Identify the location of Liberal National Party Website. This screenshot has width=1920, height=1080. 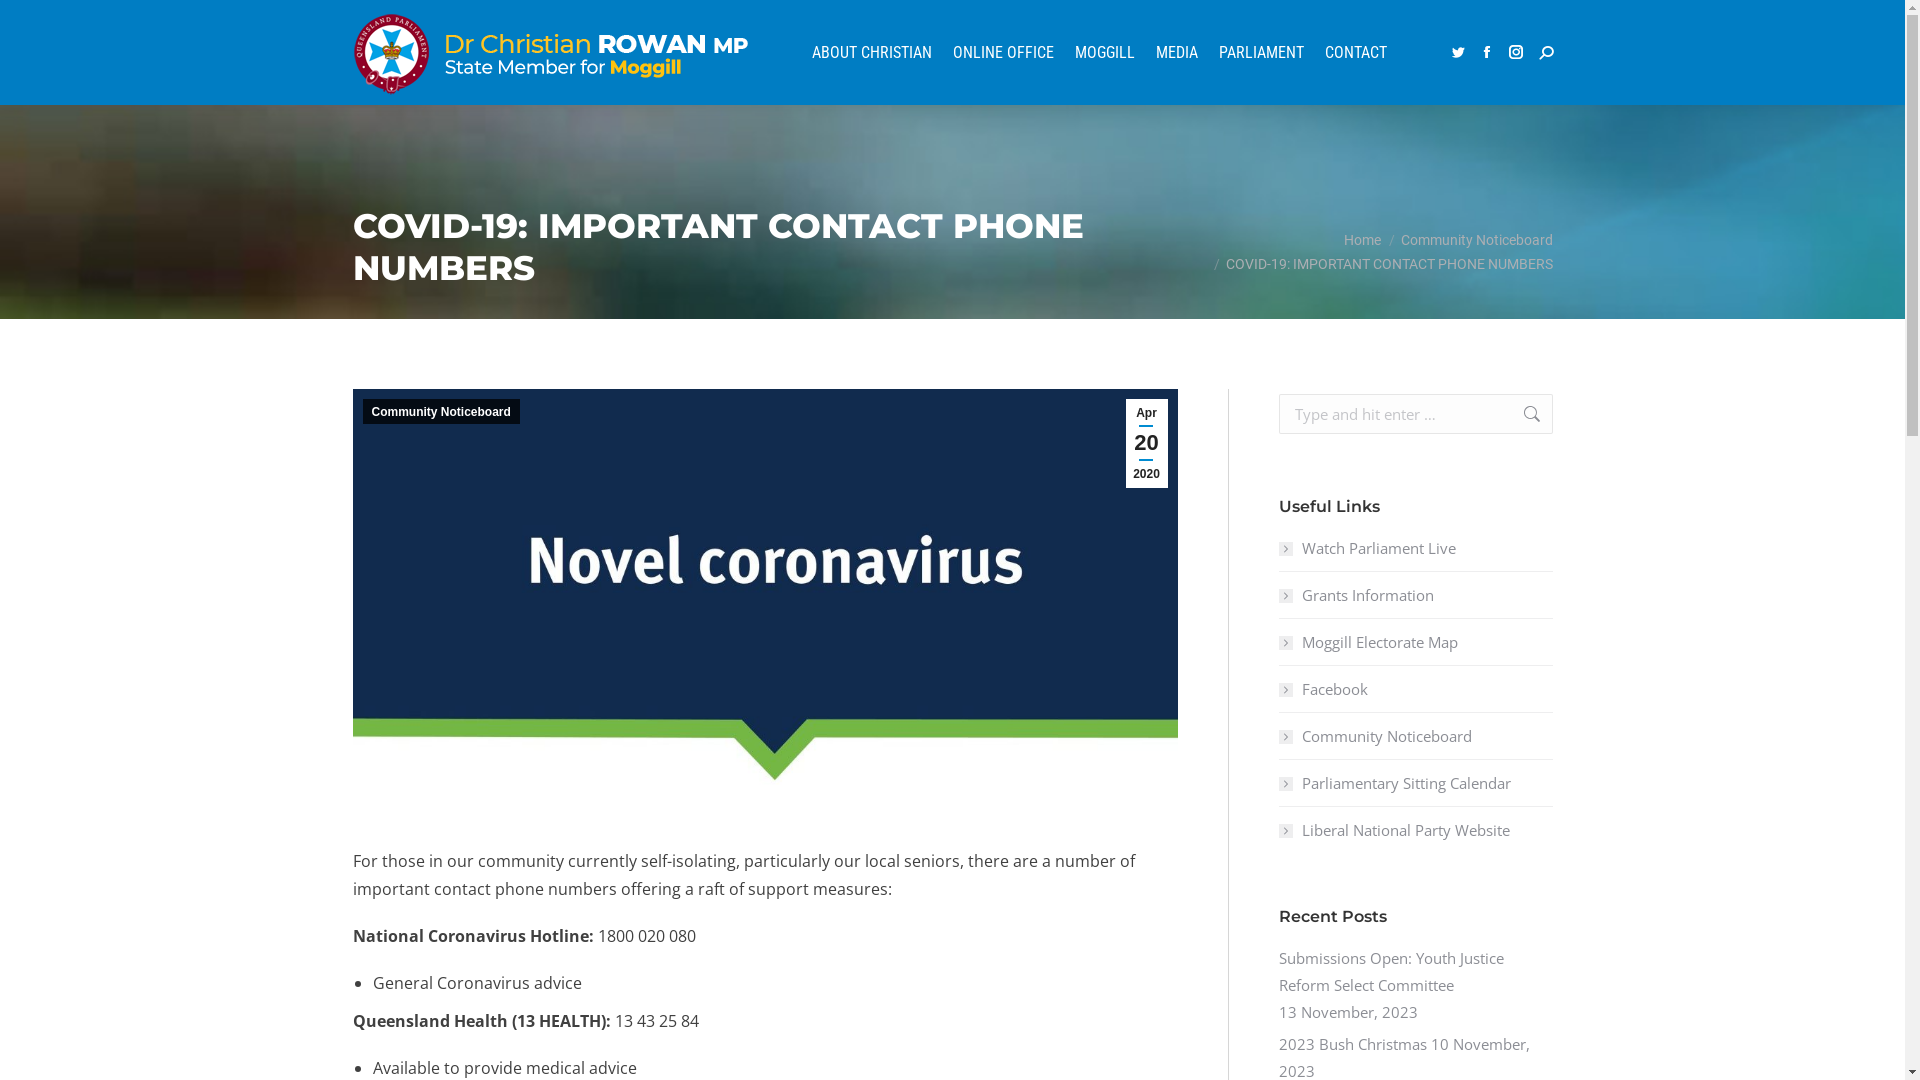
(1394, 830).